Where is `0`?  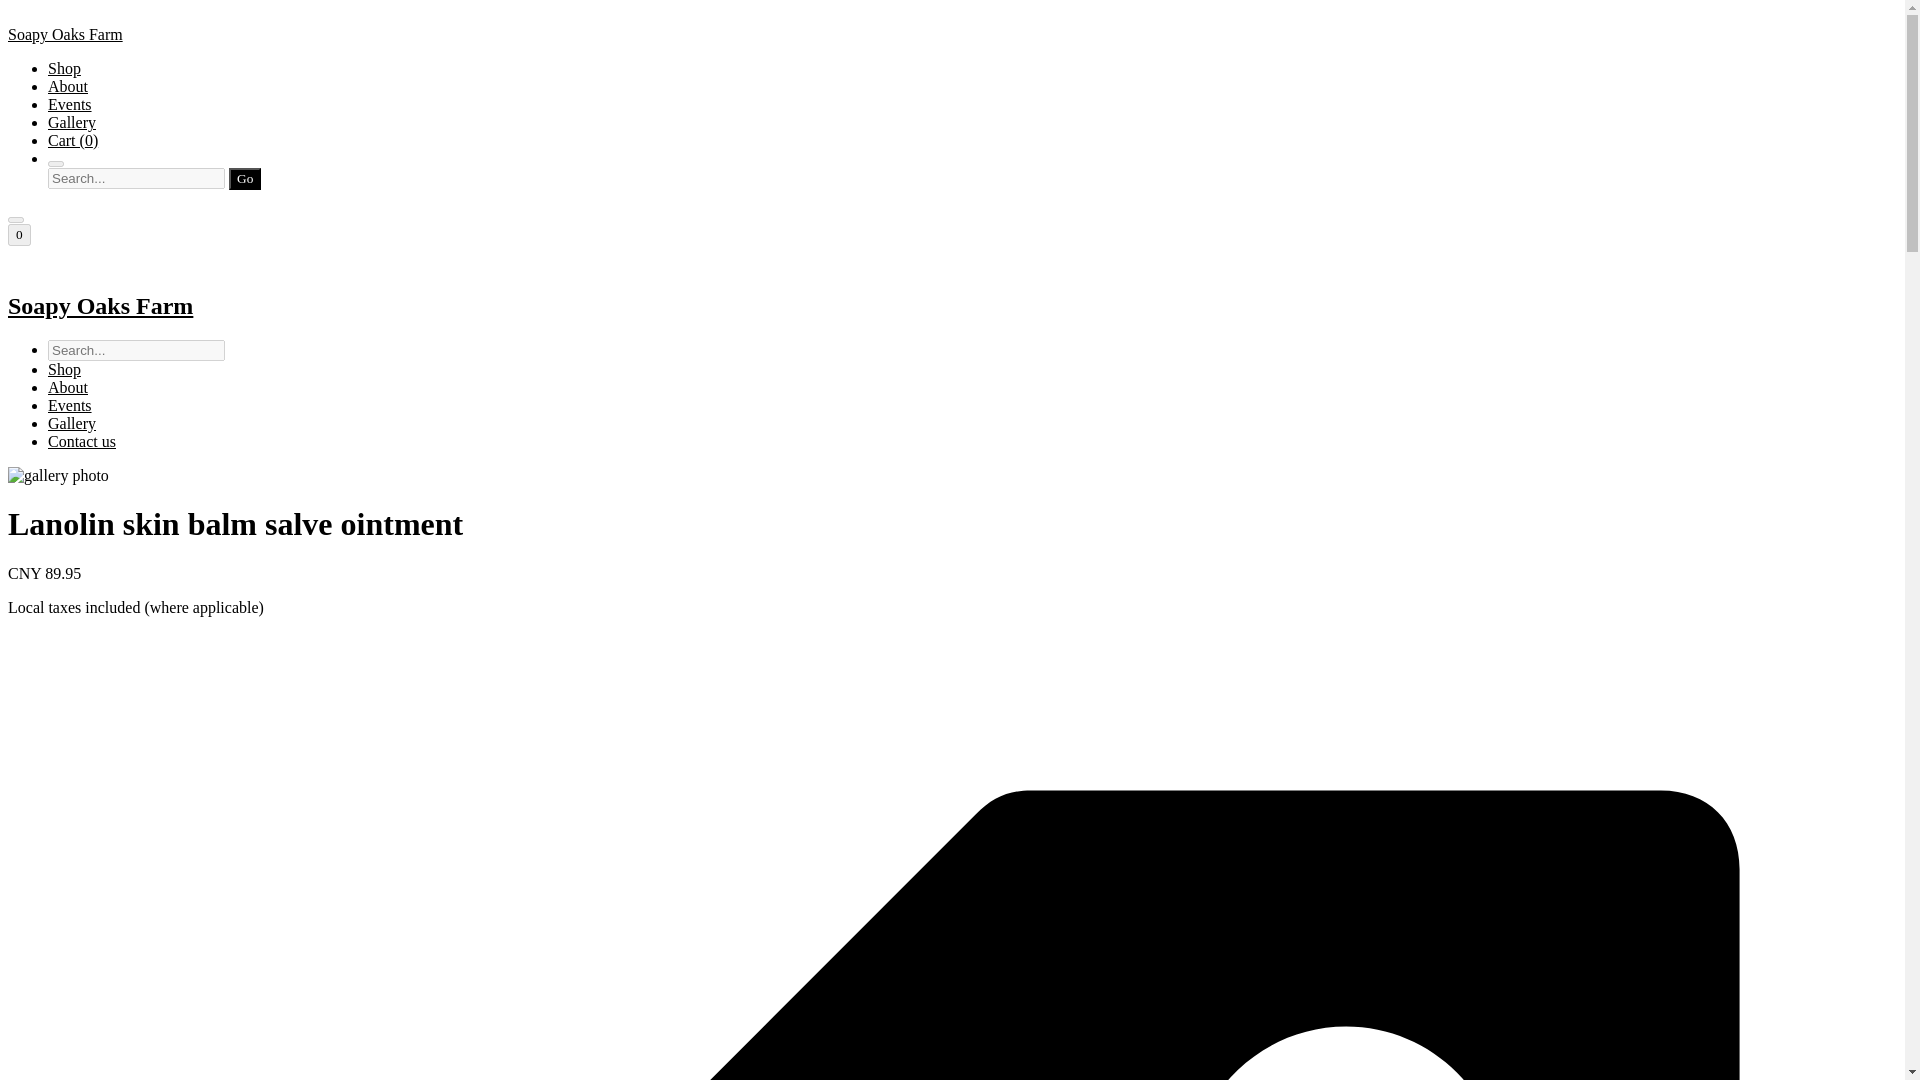 0 is located at coordinates (18, 234).